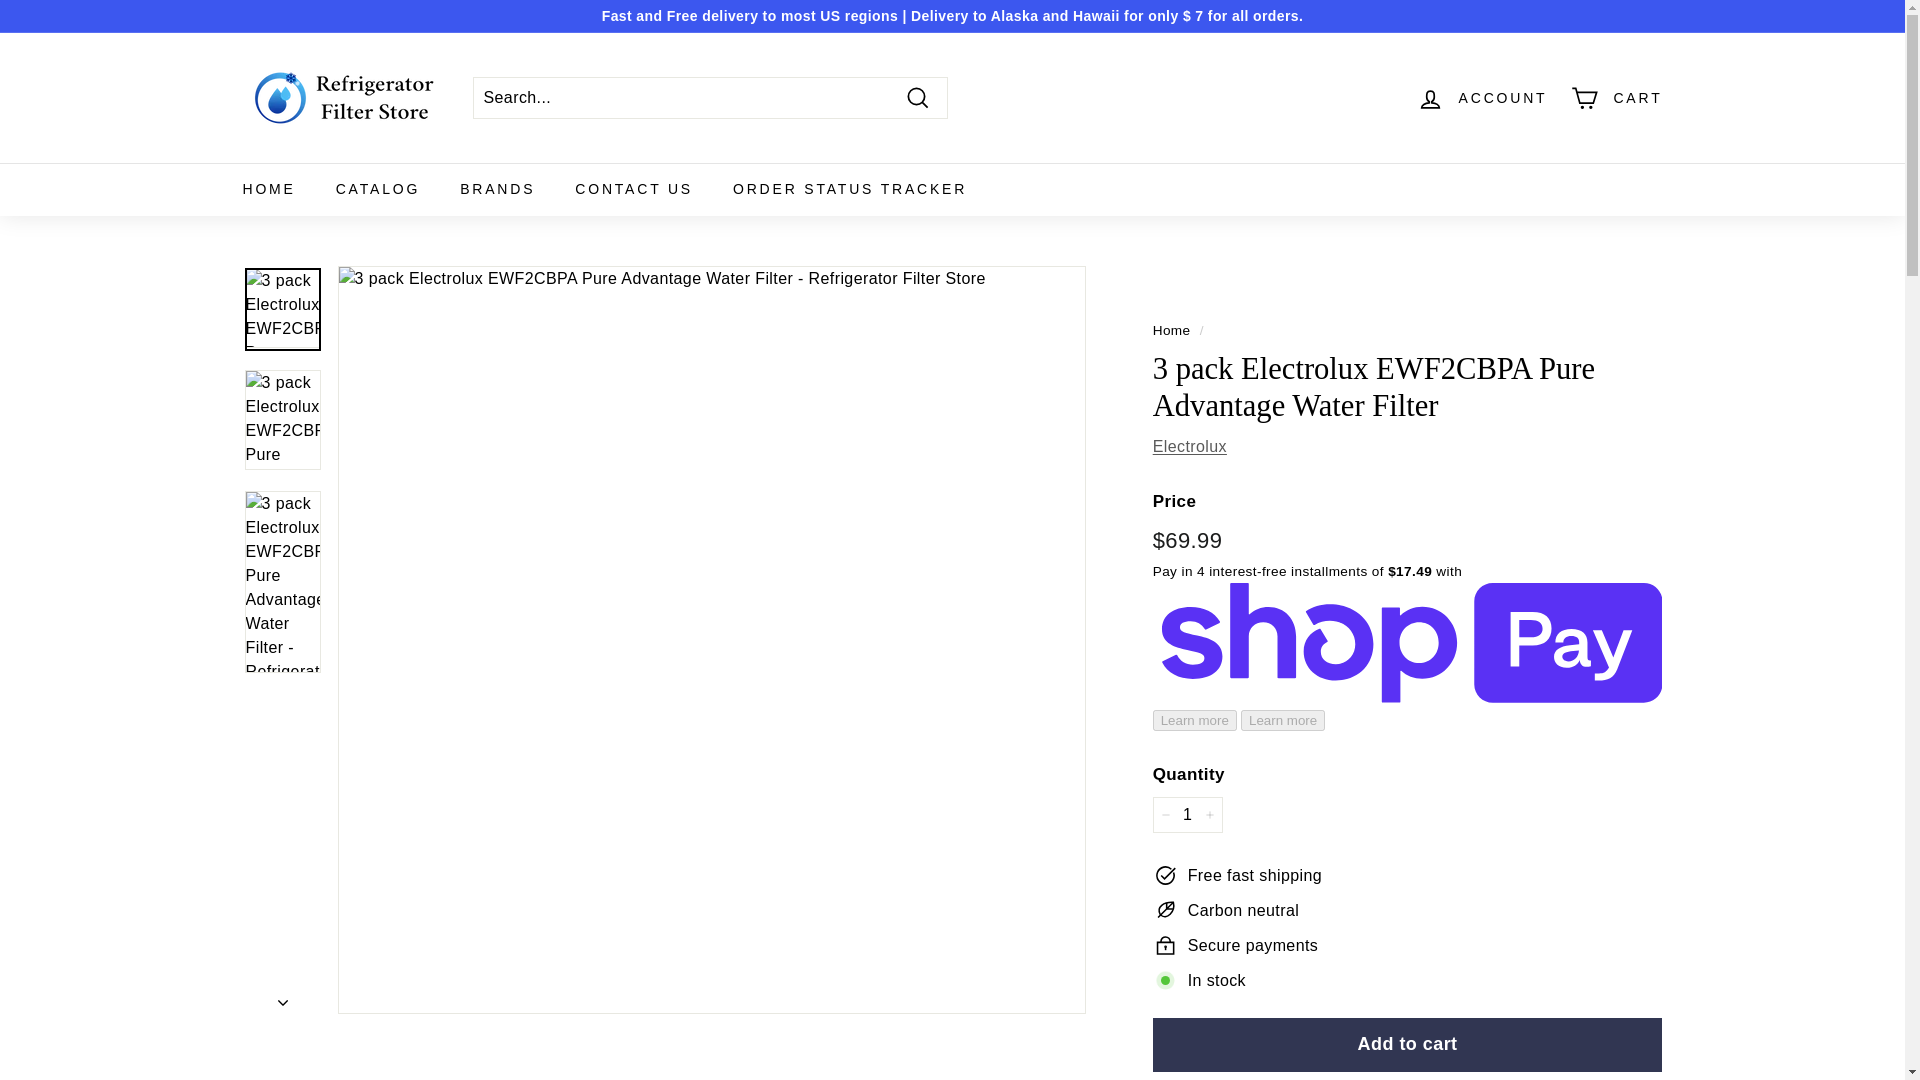 The width and height of the screenshot is (1920, 1080). I want to click on 1, so click(1188, 814).